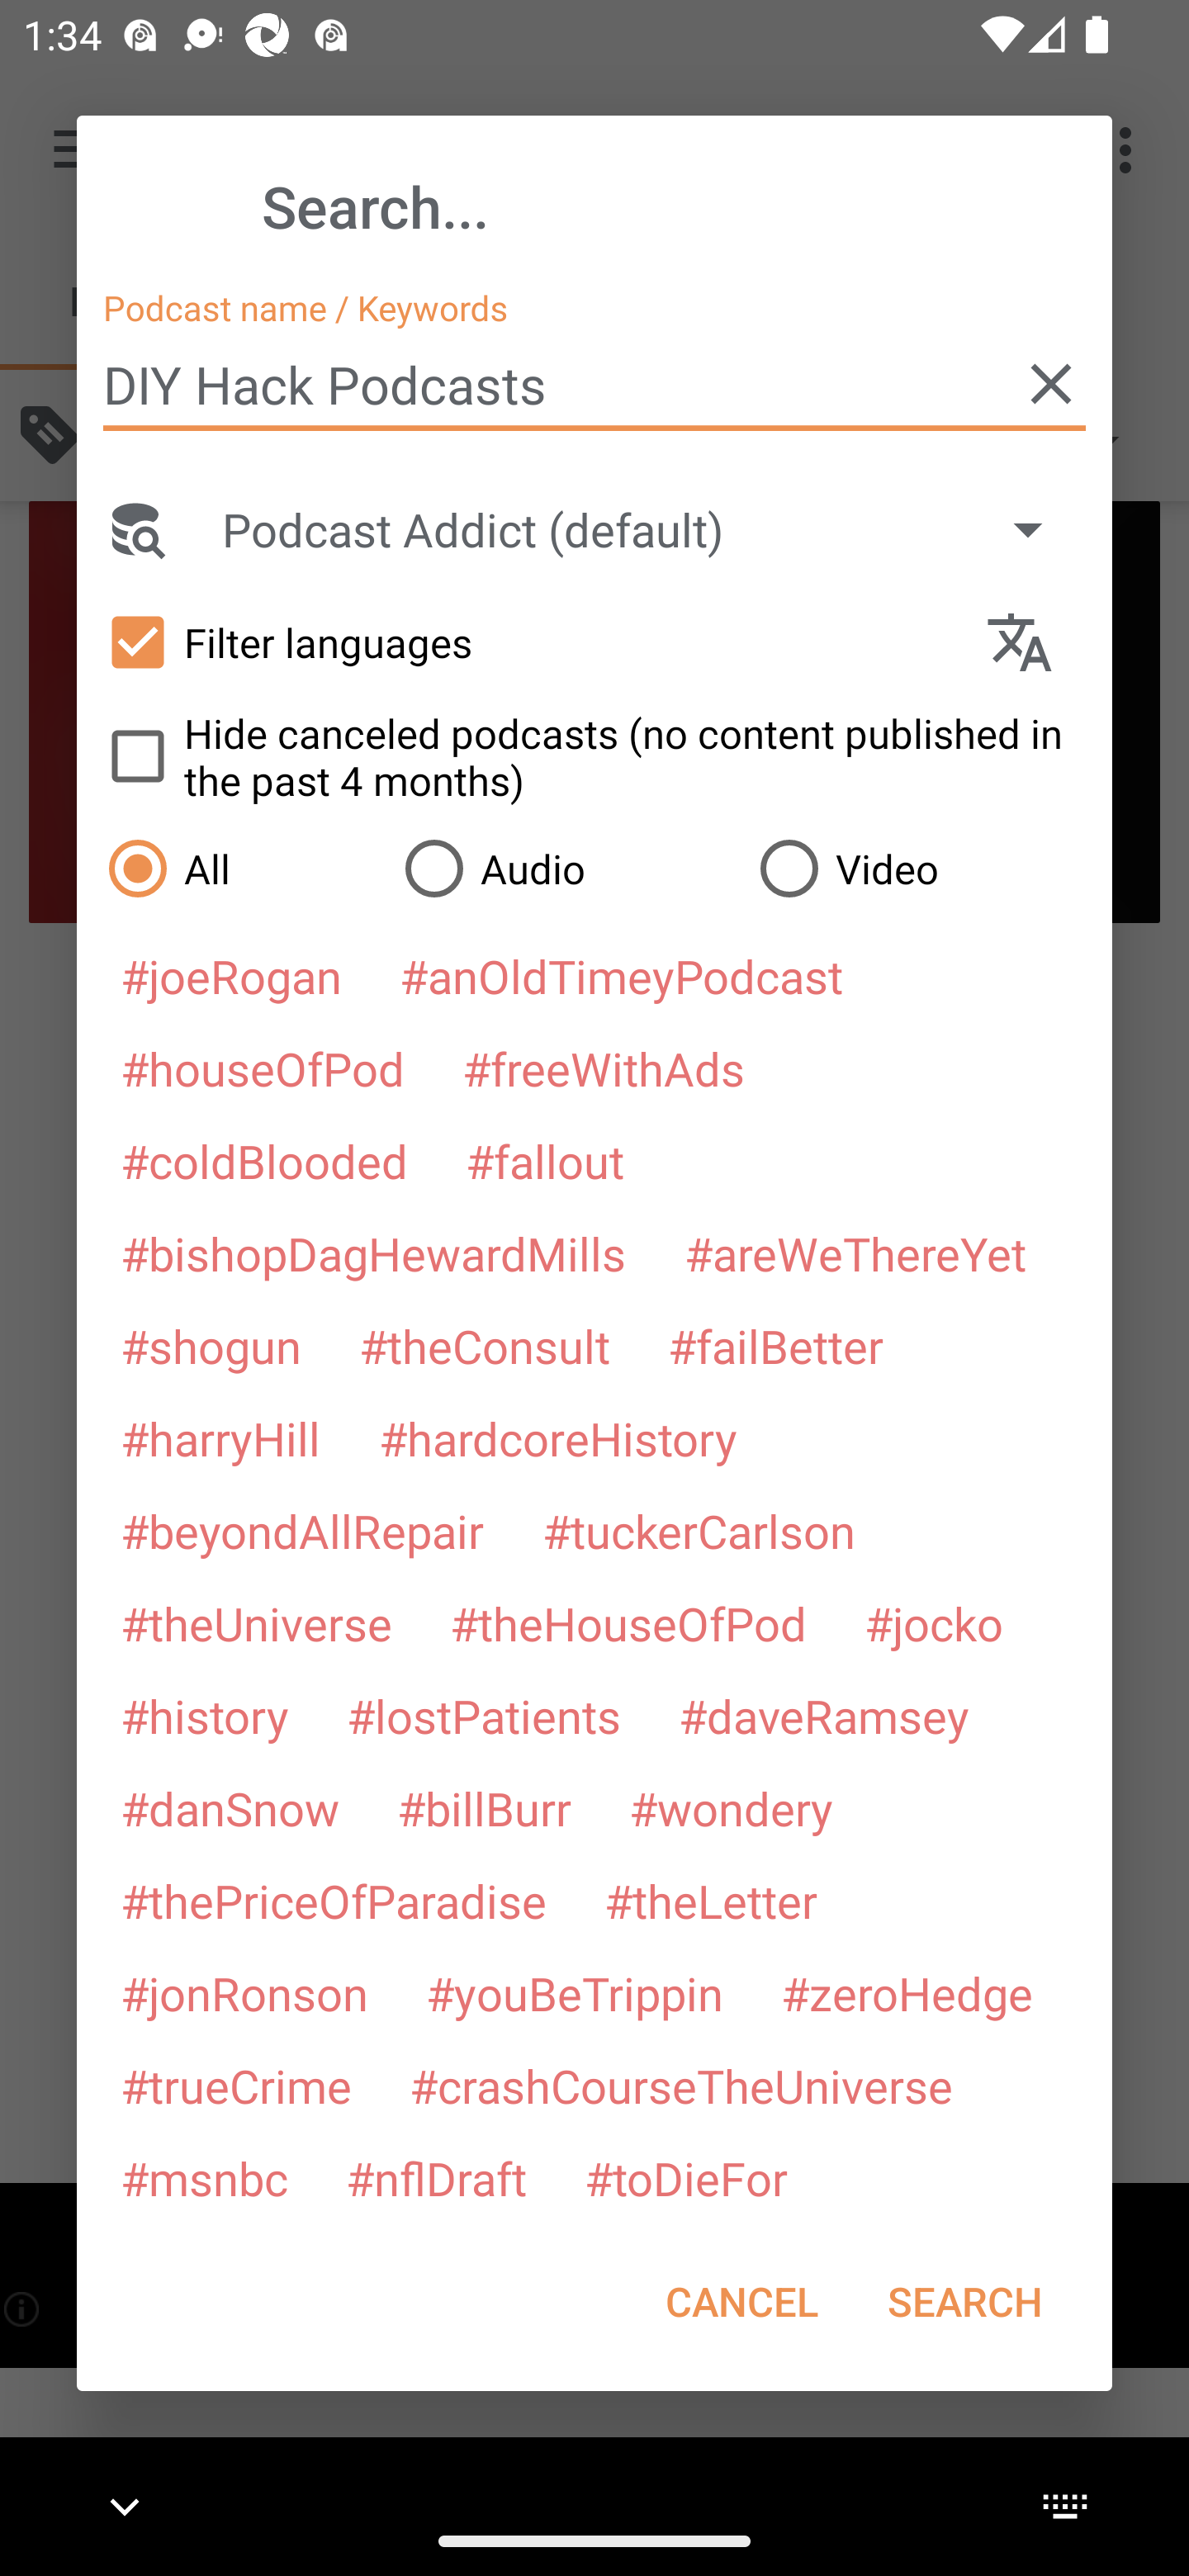 The height and width of the screenshot is (2576, 1189). I want to click on #areWeThereYet, so click(855, 1252).